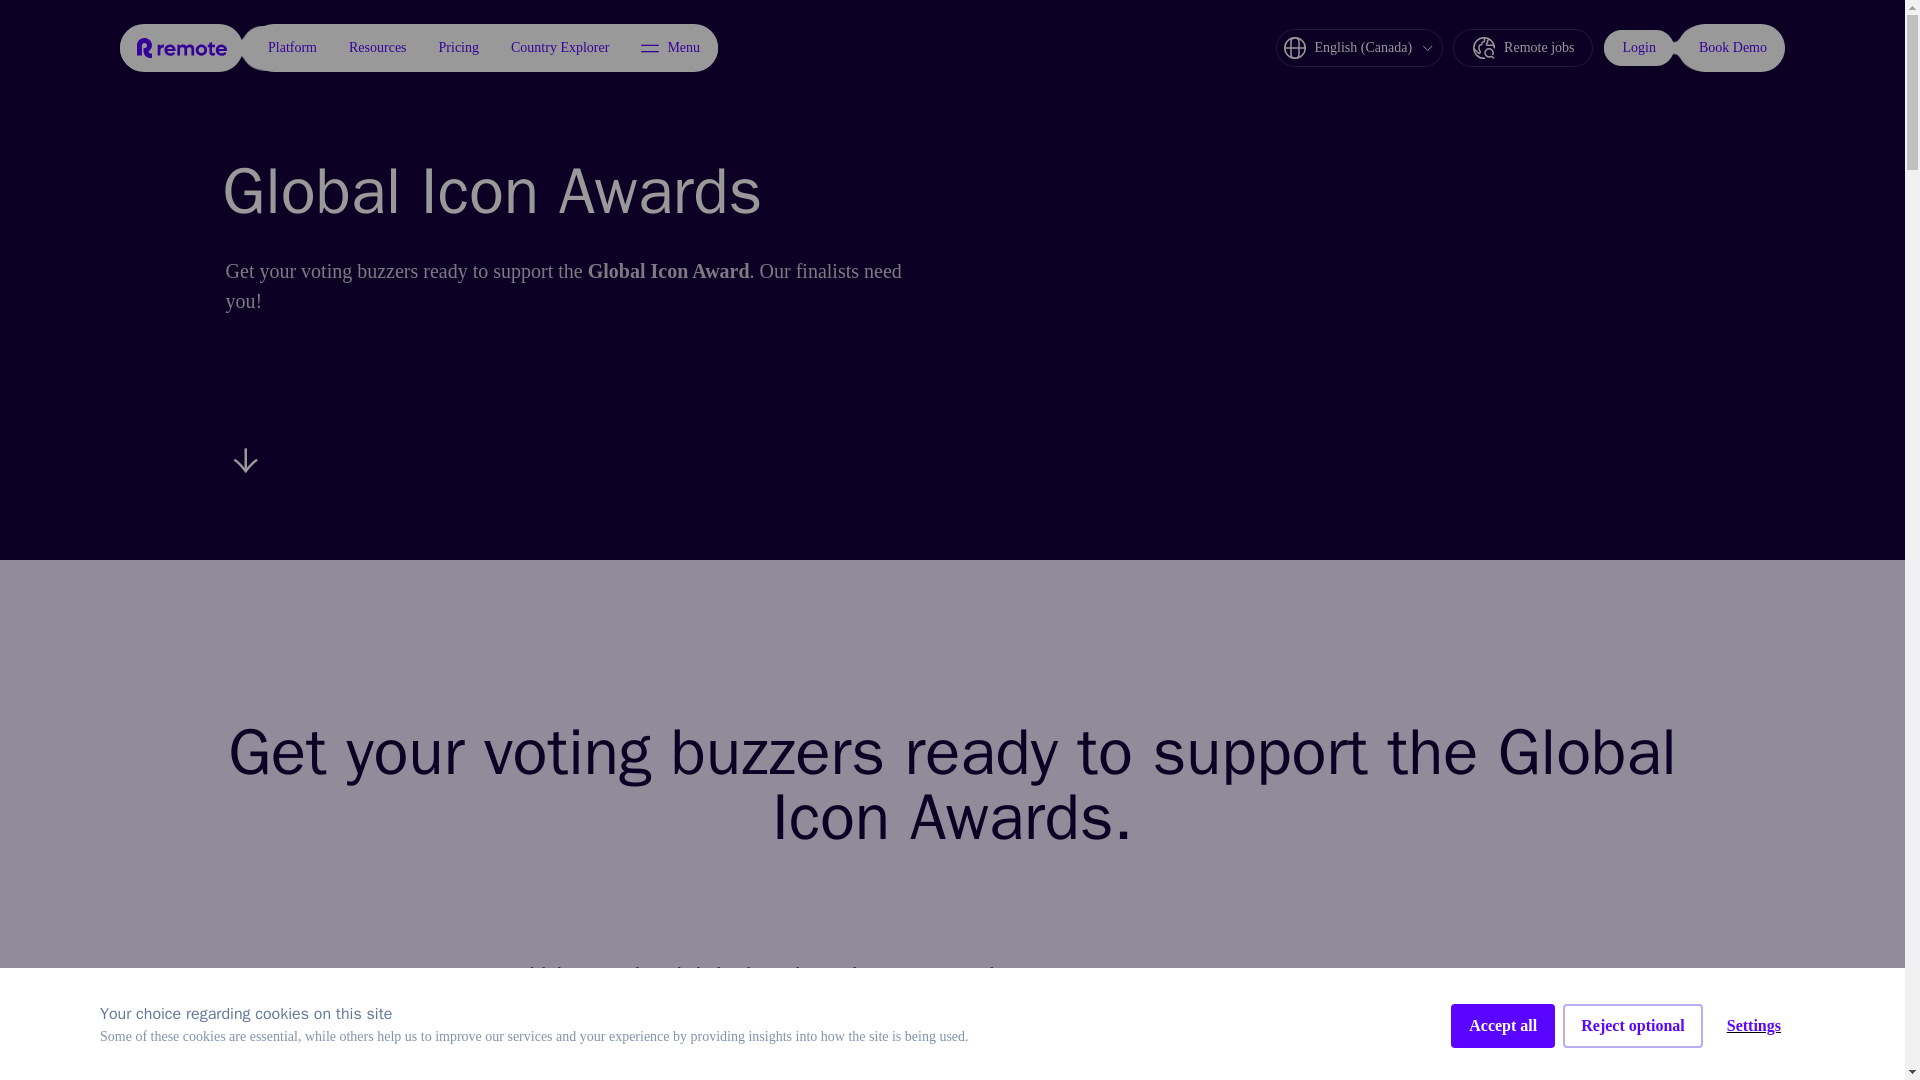 Image resolution: width=1920 pixels, height=1080 pixels. What do you see at coordinates (1754, 1026) in the screenshot?
I see `Settings` at bounding box center [1754, 1026].